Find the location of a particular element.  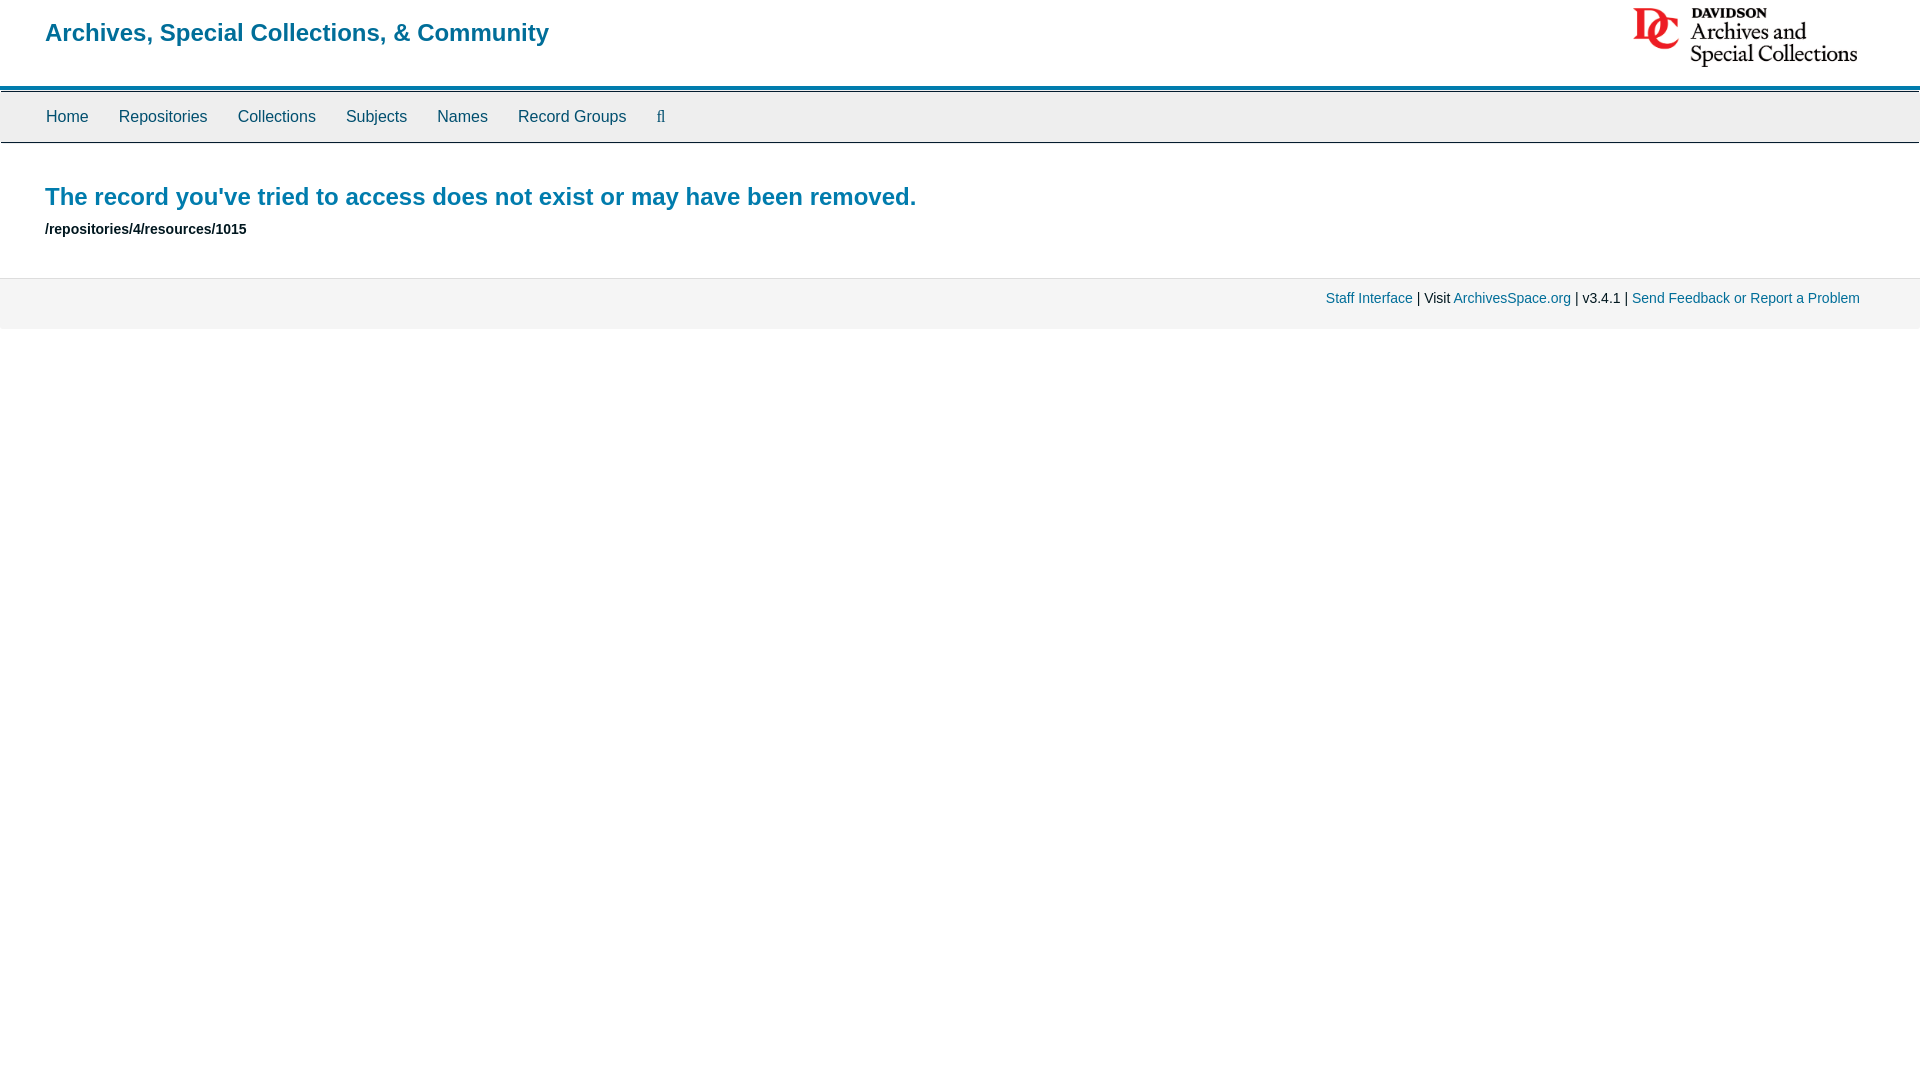

Record Groups is located at coordinates (572, 116).